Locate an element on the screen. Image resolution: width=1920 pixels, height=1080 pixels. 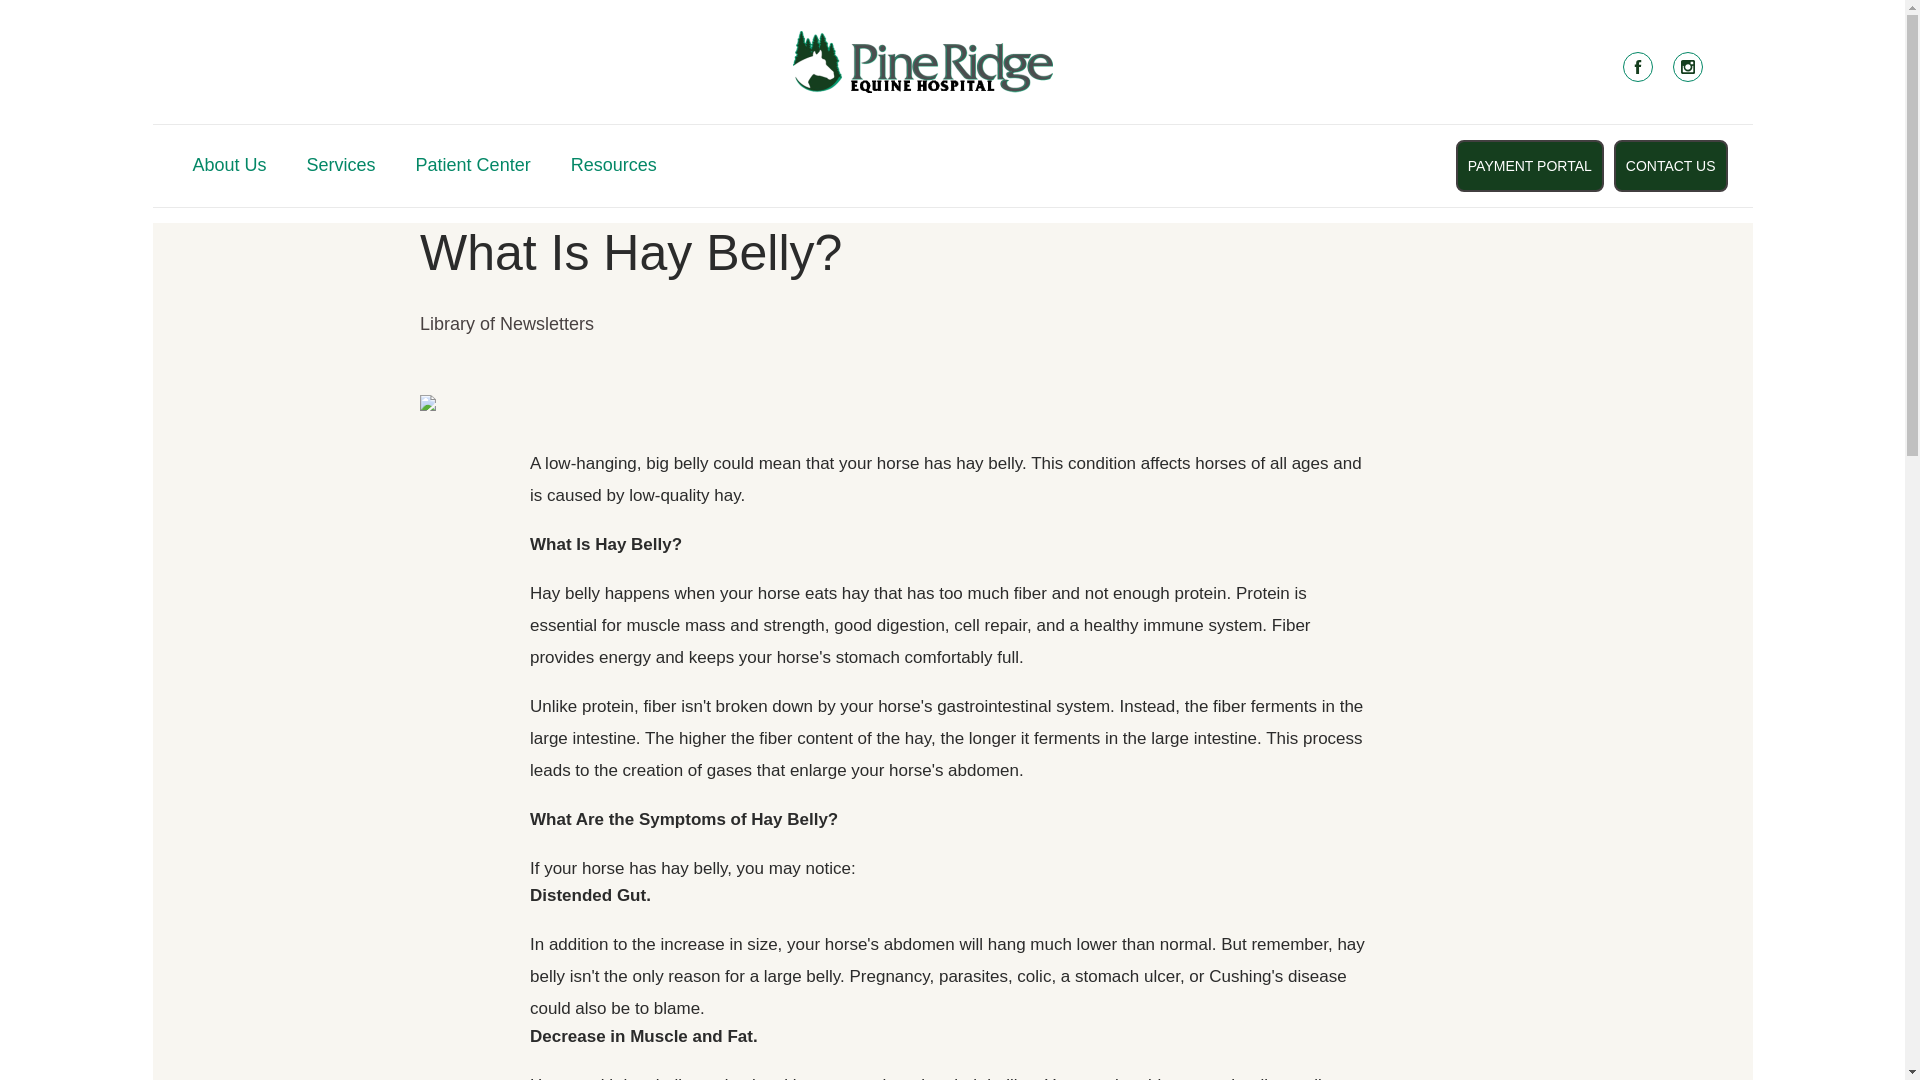
CONTACT US is located at coordinates (1671, 166).